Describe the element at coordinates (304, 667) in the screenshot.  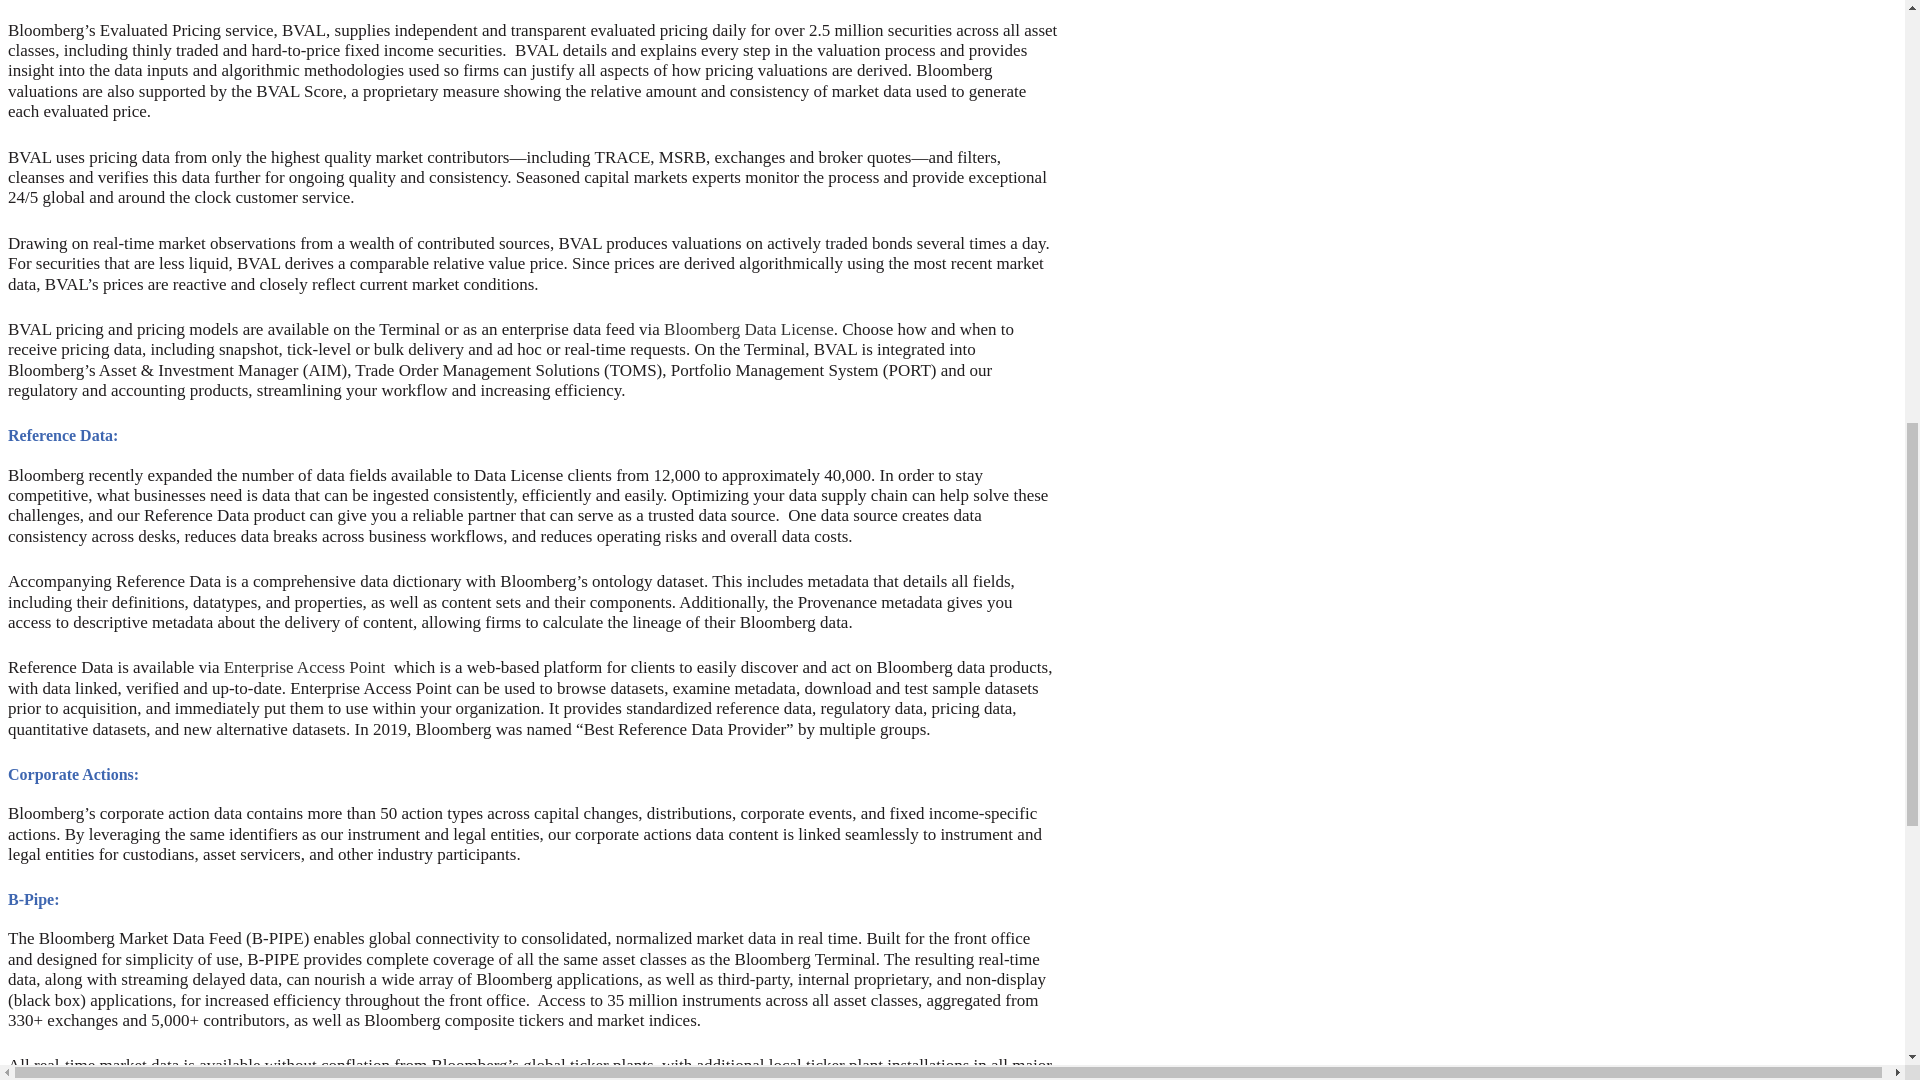
I see `Enterprise Access Point` at that location.